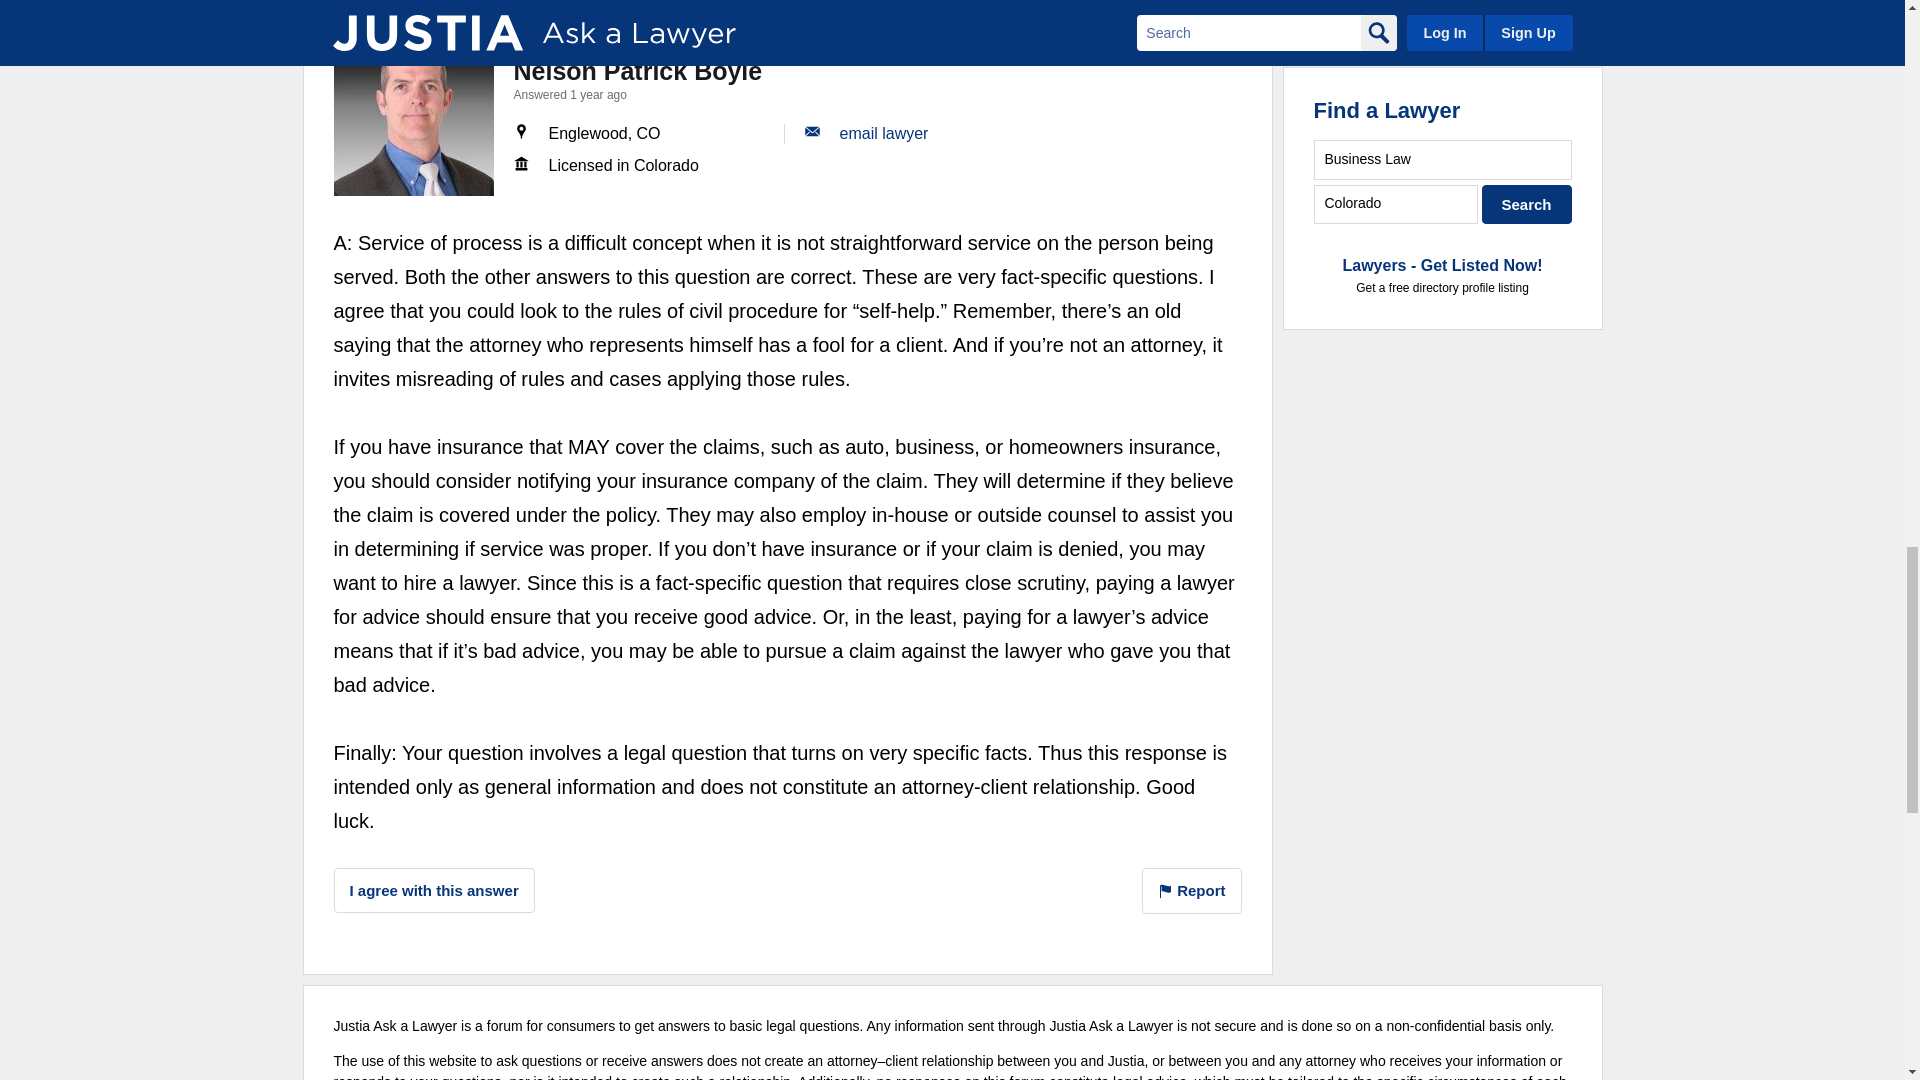 The width and height of the screenshot is (1920, 1080). Describe the element at coordinates (1396, 204) in the screenshot. I see `Colorado` at that location.